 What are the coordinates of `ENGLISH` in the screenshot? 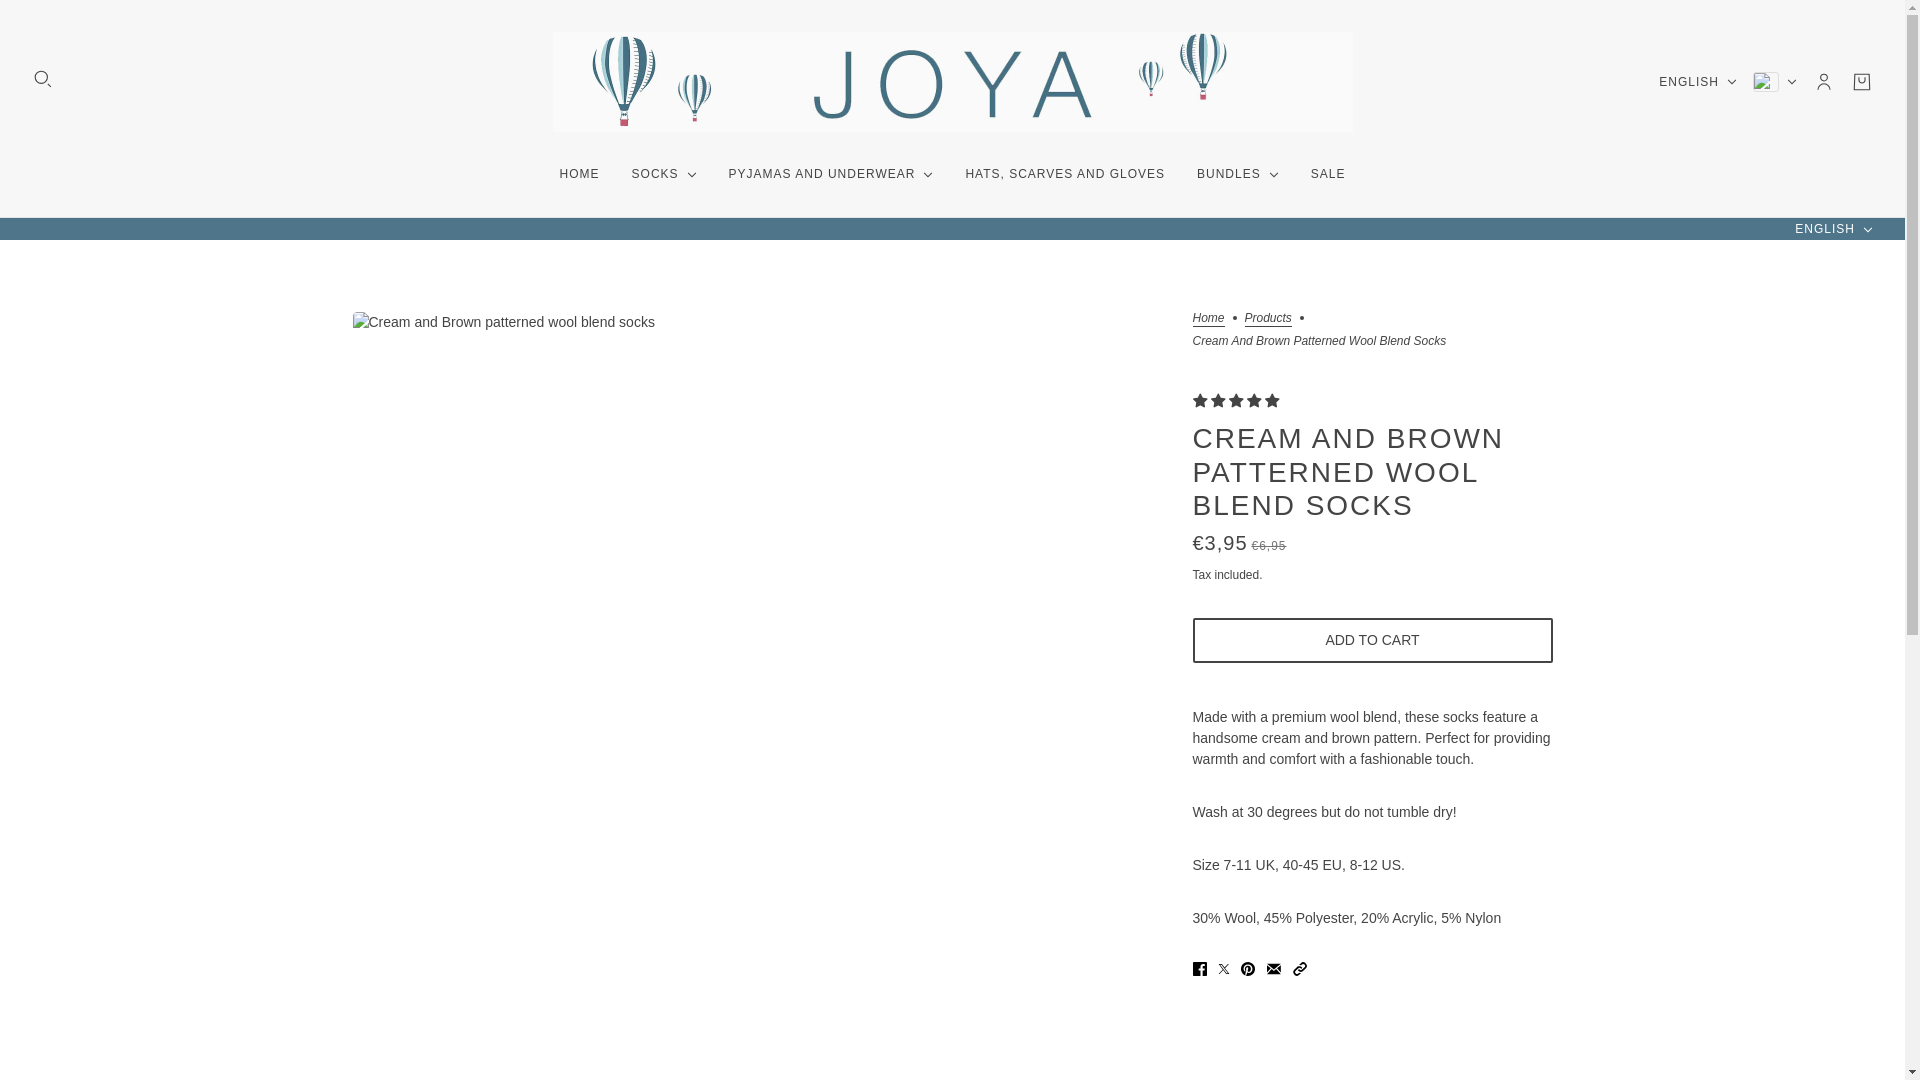 It's located at (1698, 82).